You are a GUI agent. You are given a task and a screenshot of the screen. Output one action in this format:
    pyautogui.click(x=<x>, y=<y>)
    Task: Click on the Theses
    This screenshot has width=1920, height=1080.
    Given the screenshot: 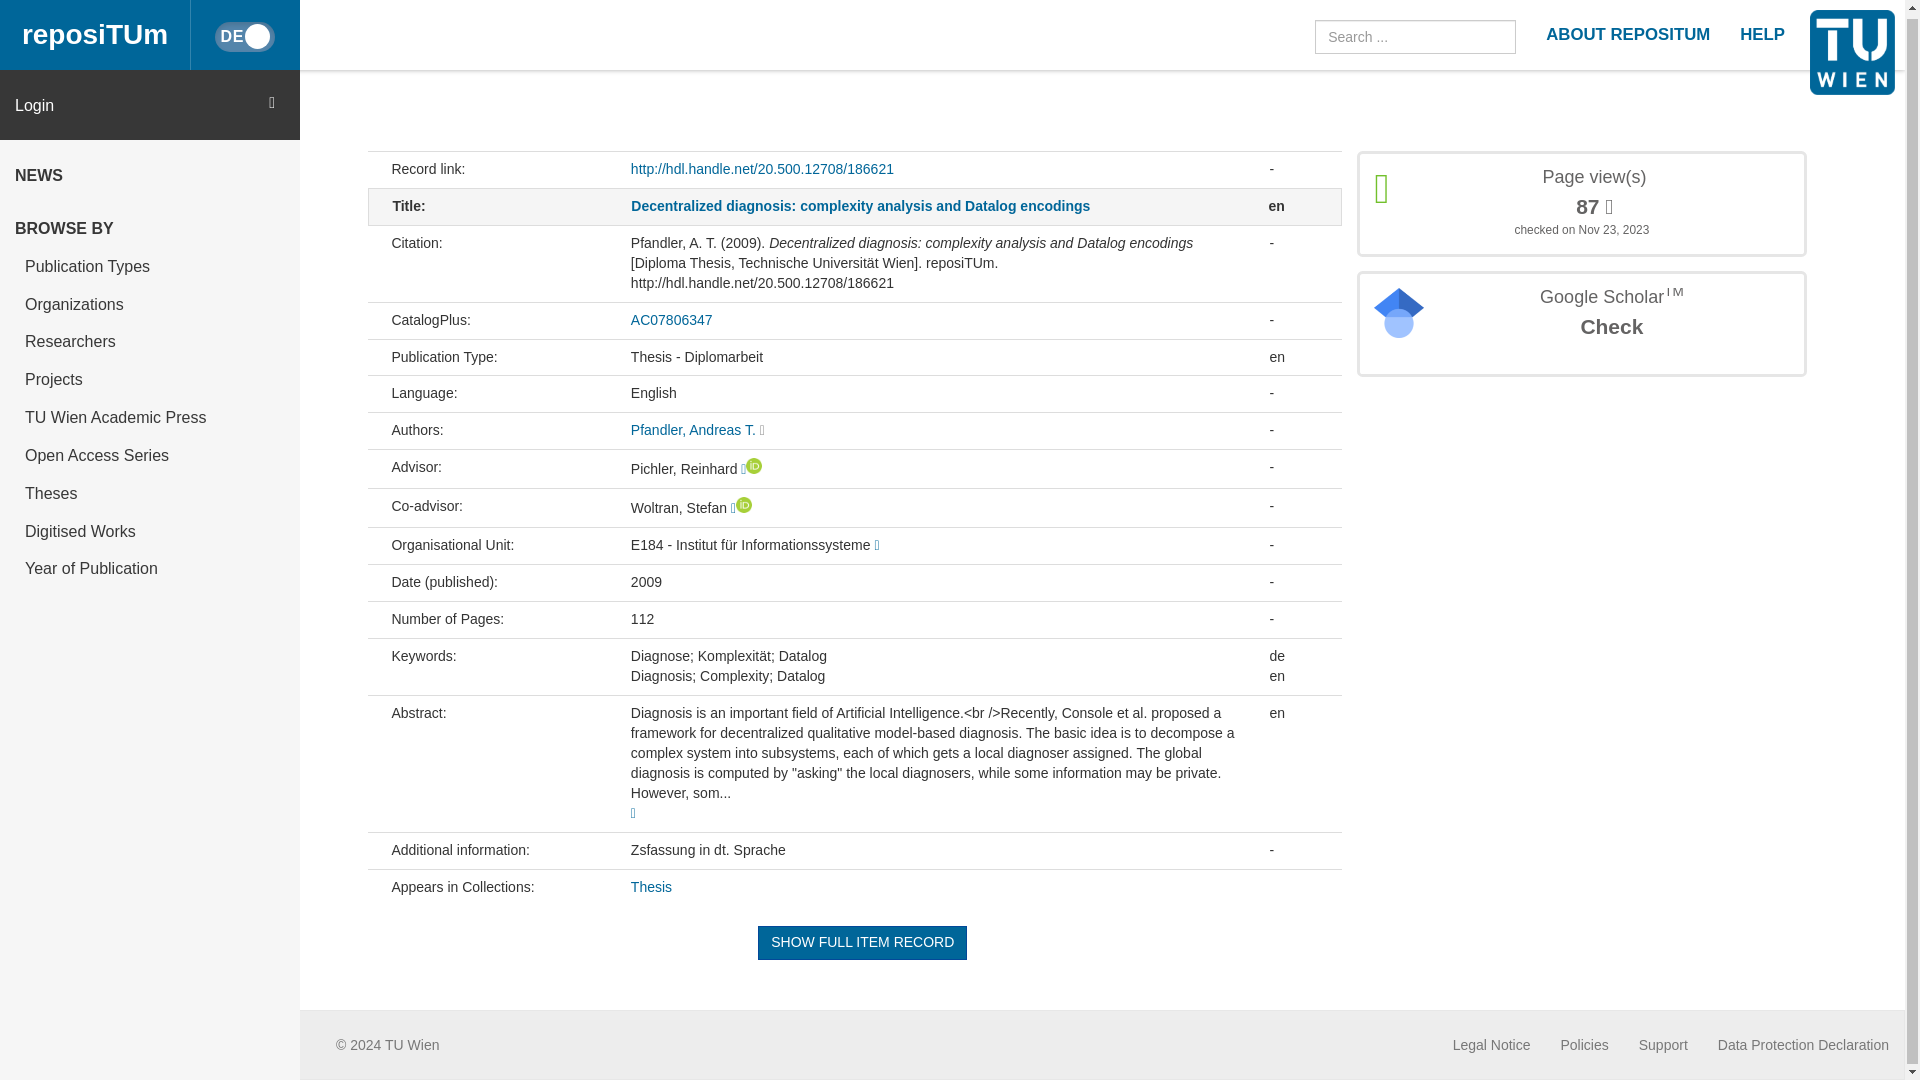 What is the action you would take?
    pyautogui.click(x=150, y=487)
    